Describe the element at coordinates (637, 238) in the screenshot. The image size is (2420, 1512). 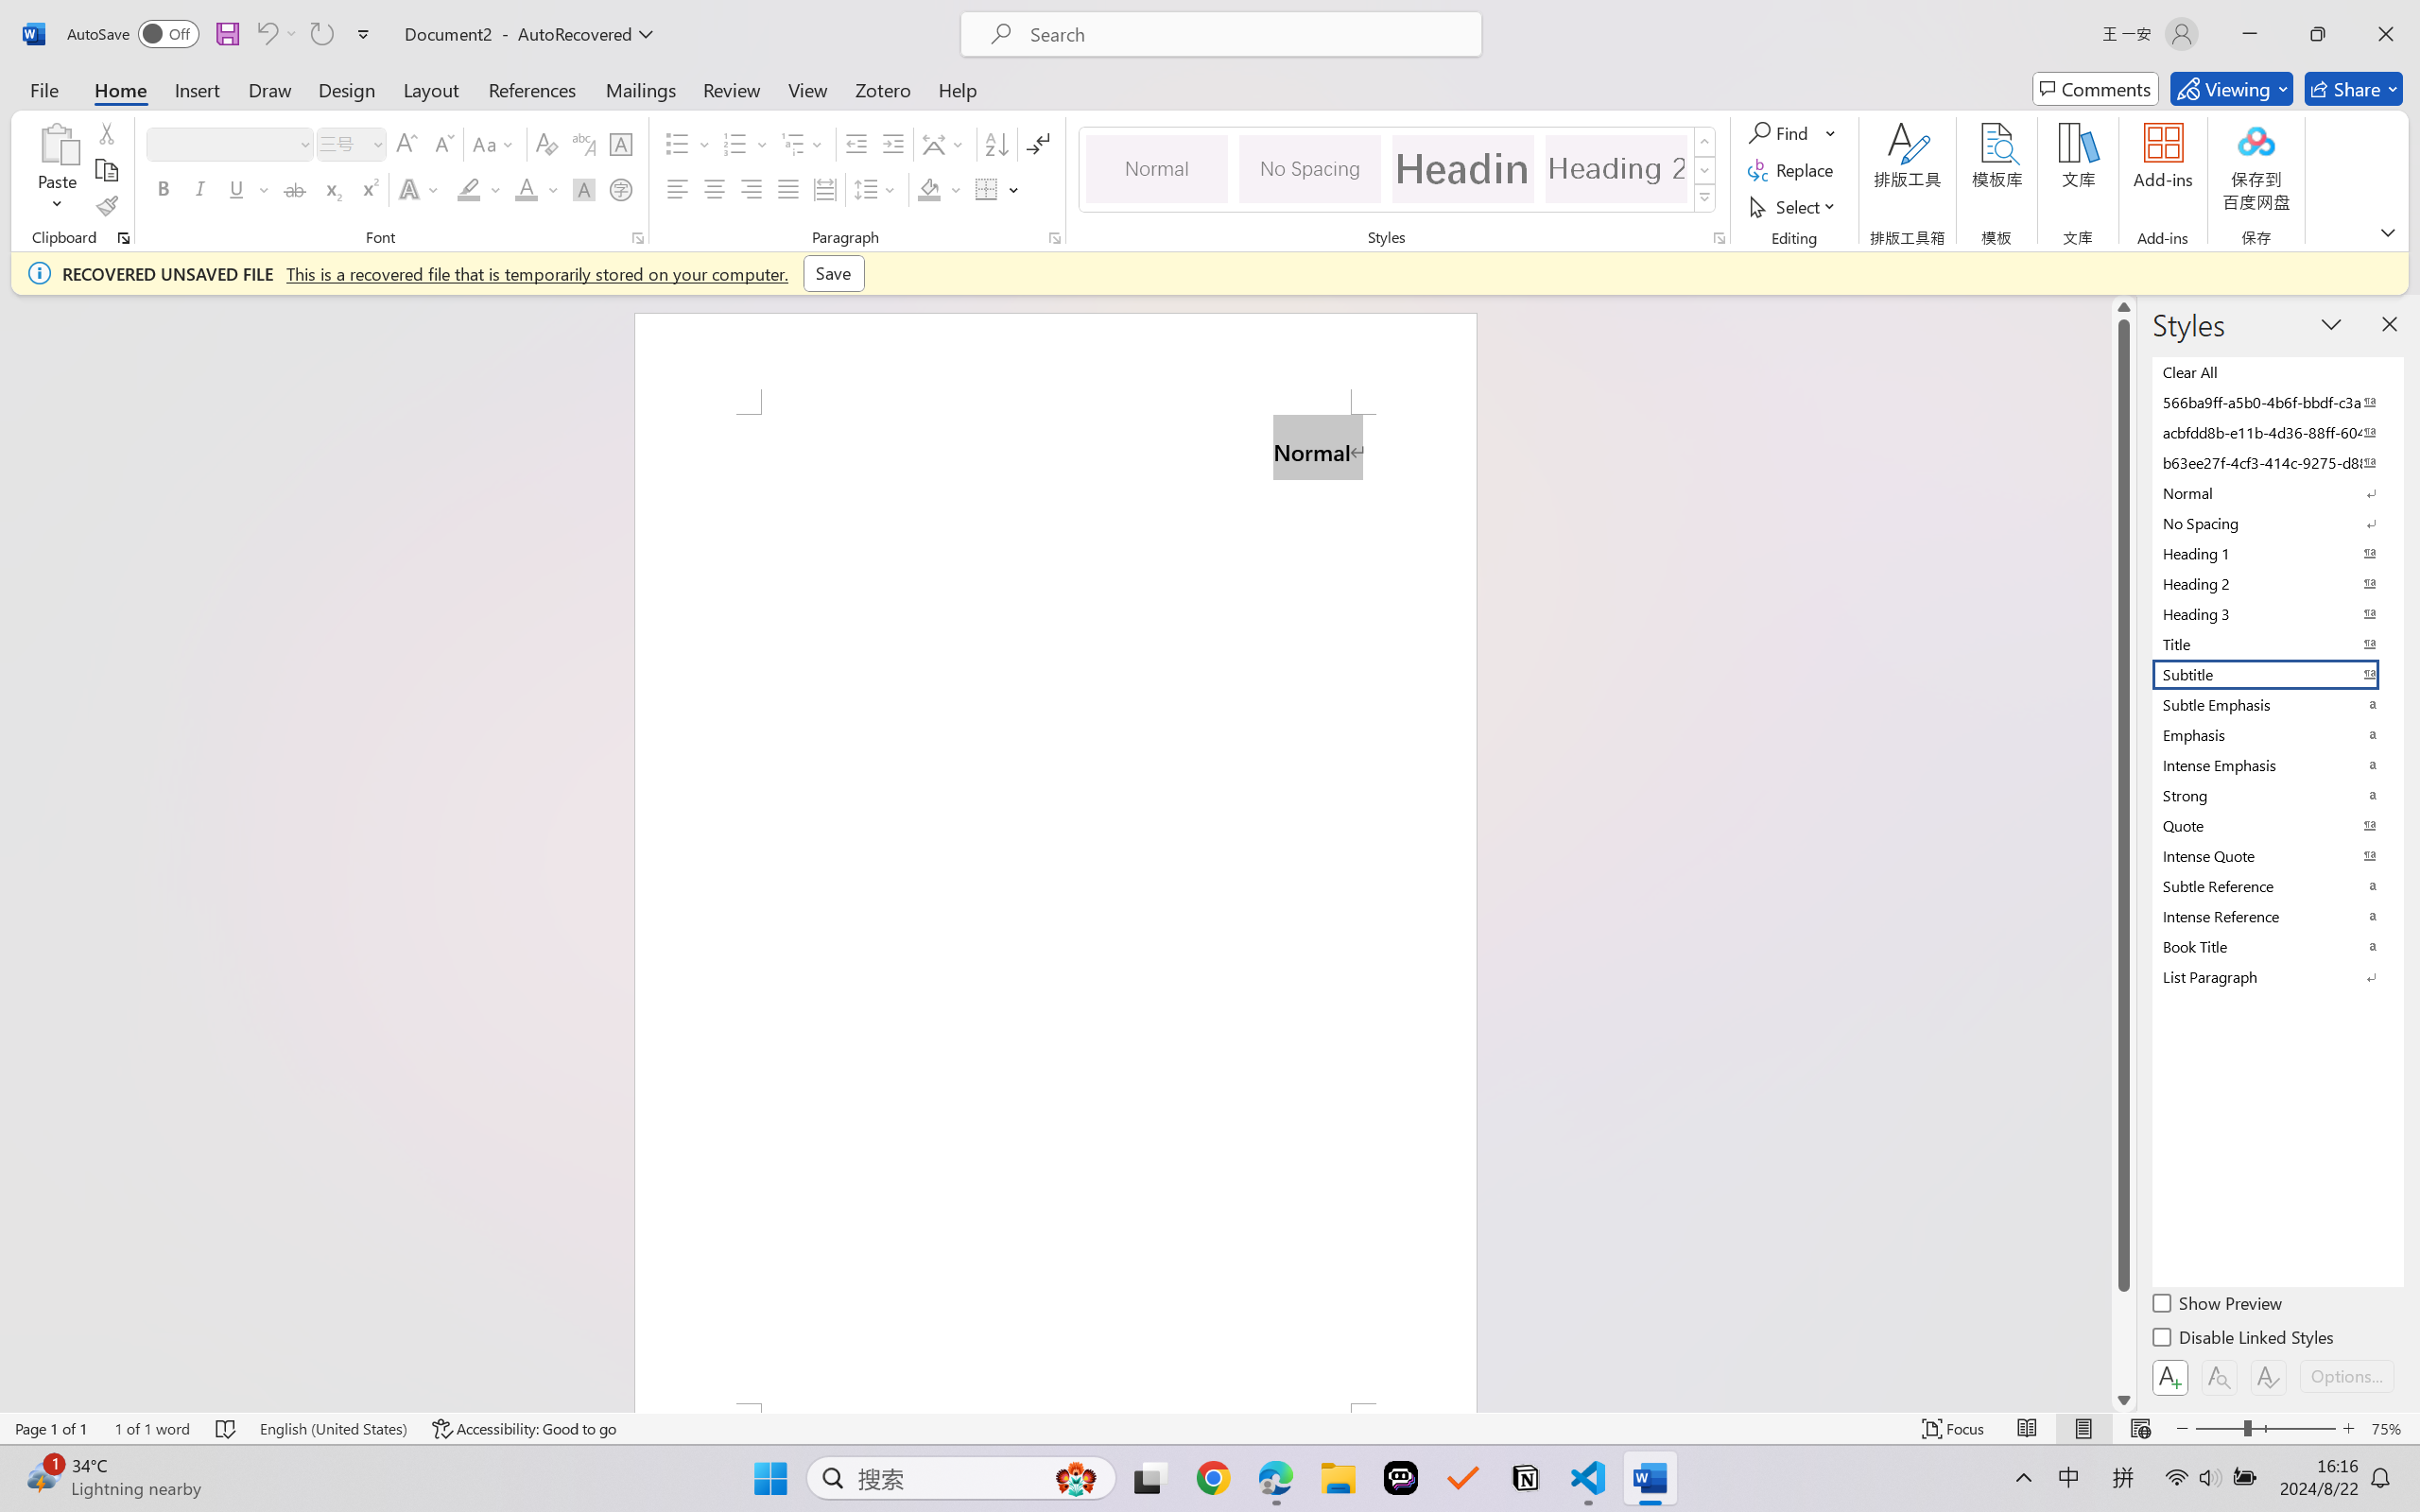
I see `Font...` at that location.